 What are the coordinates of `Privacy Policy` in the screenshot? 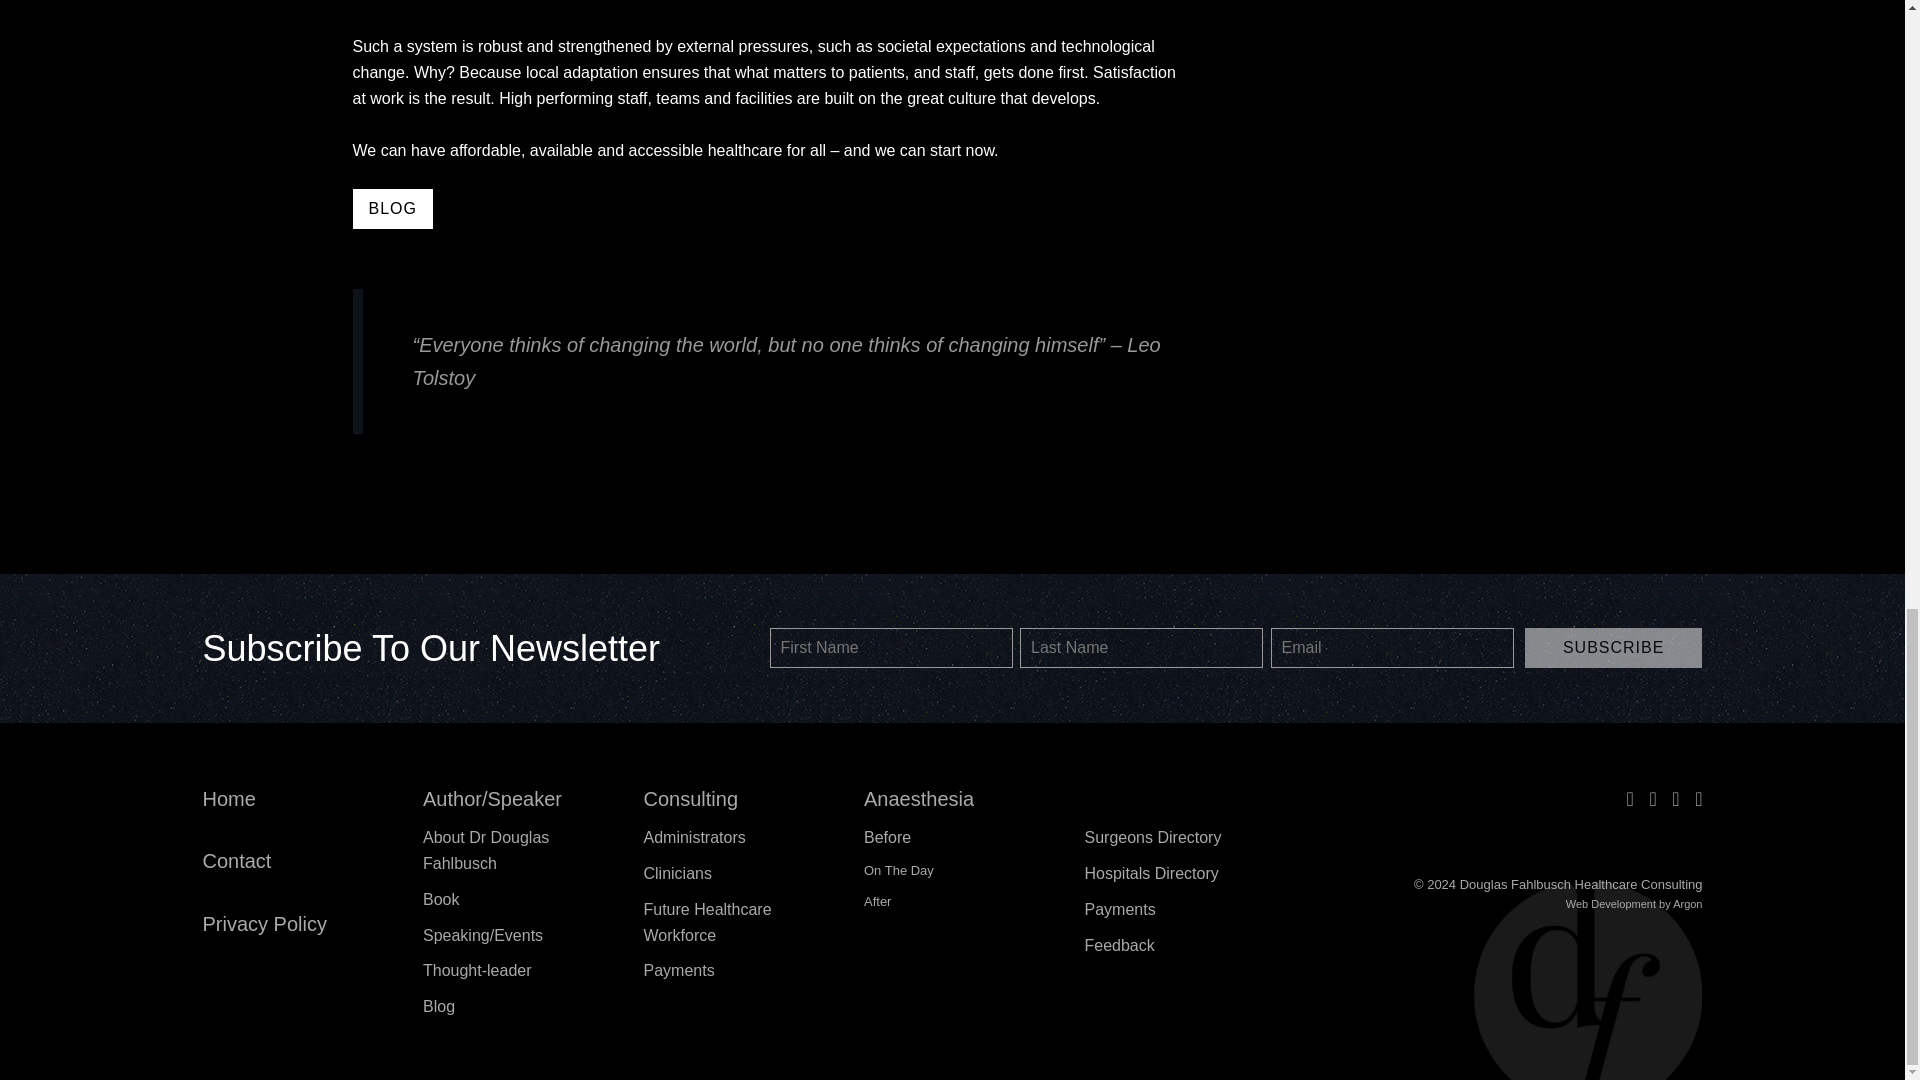 It's located at (264, 924).